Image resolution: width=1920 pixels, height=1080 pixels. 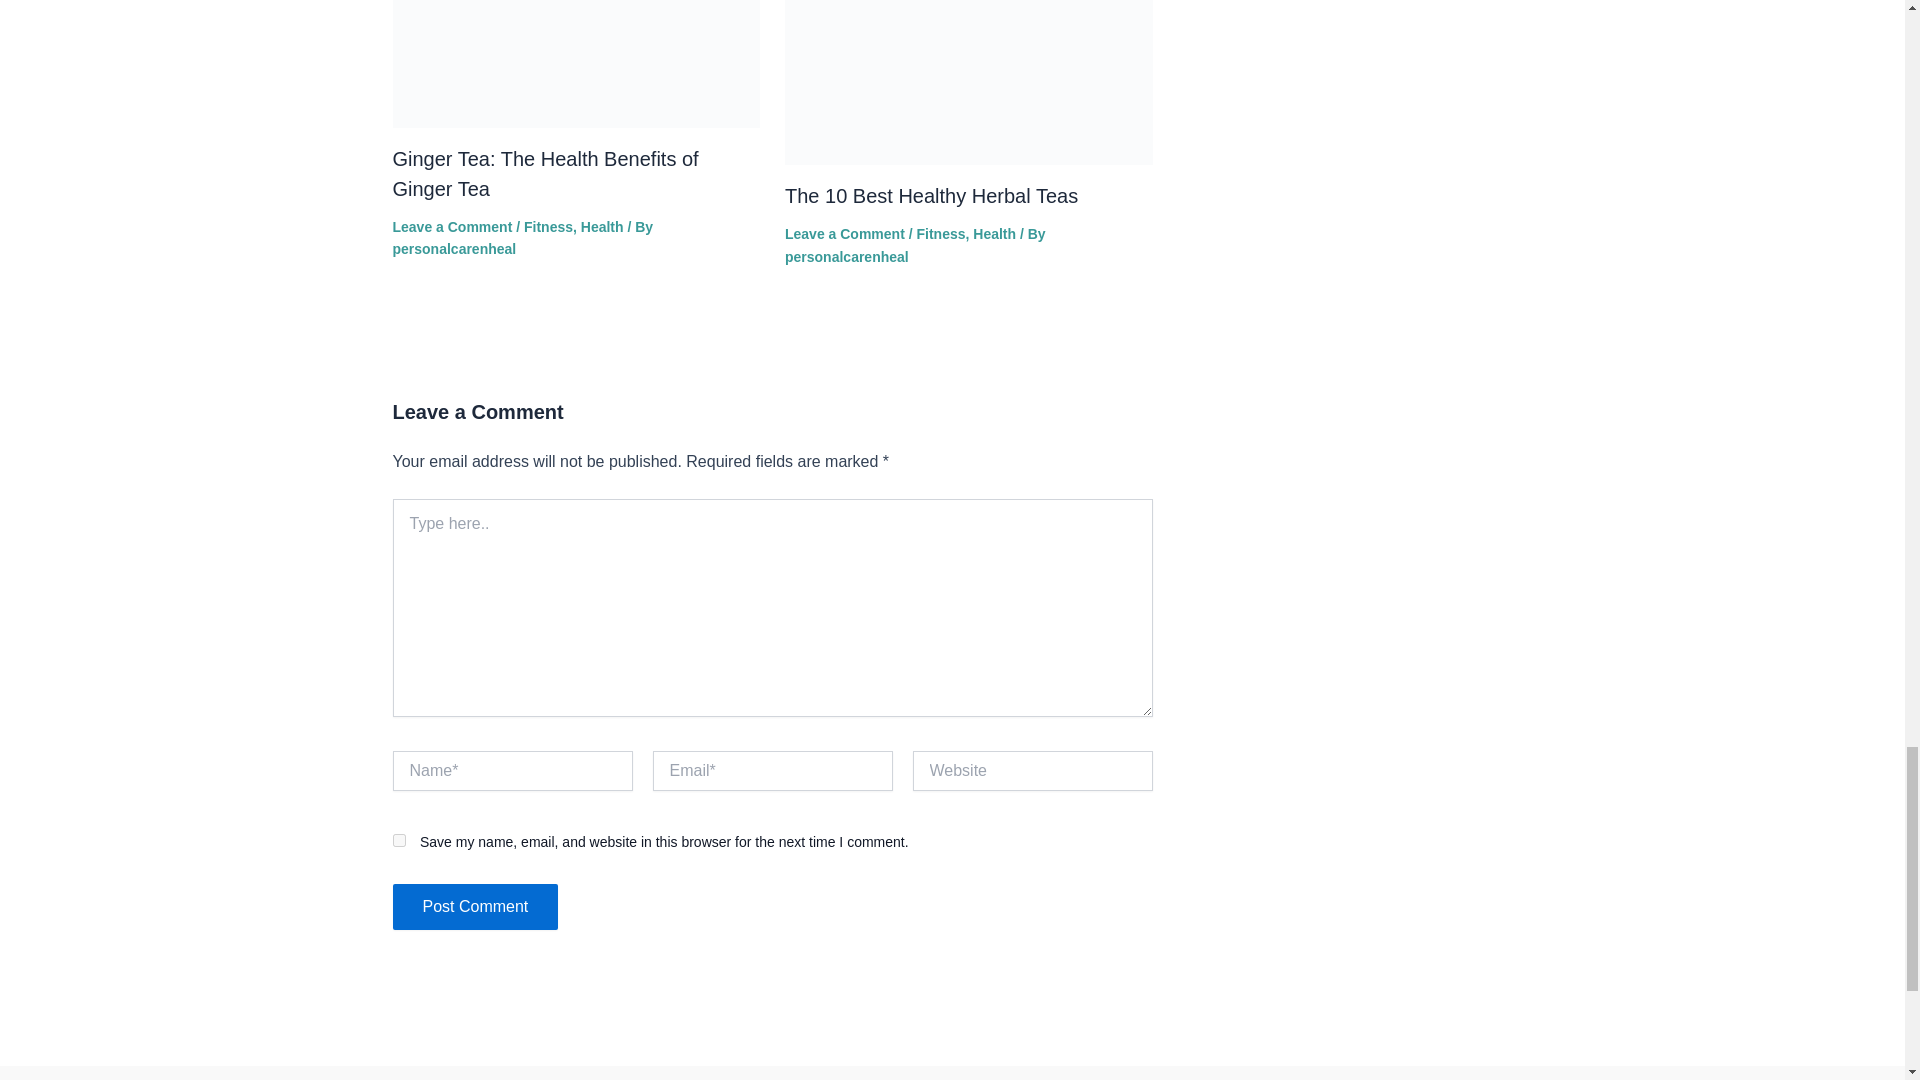 I want to click on View all posts by personalcarenheal, so click(x=454, y=248).